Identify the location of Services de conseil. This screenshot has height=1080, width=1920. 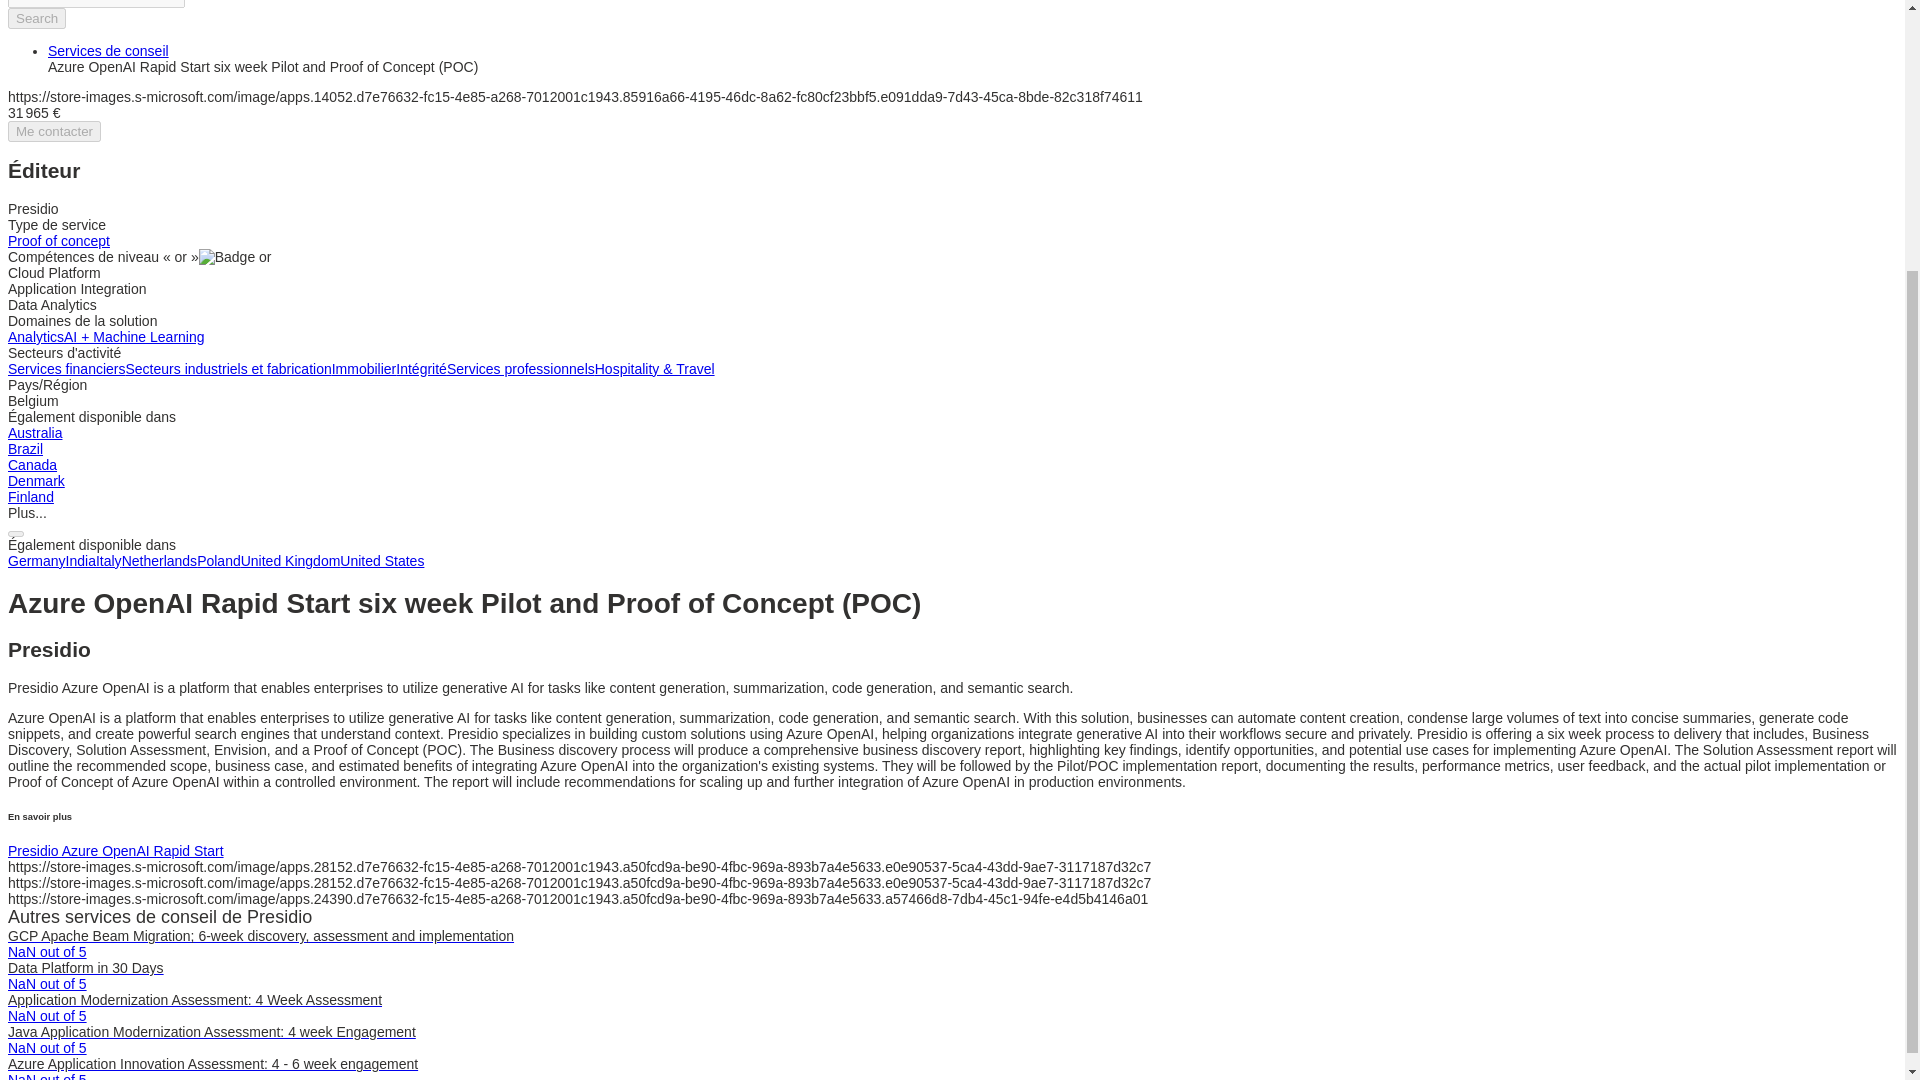
(108, 51).